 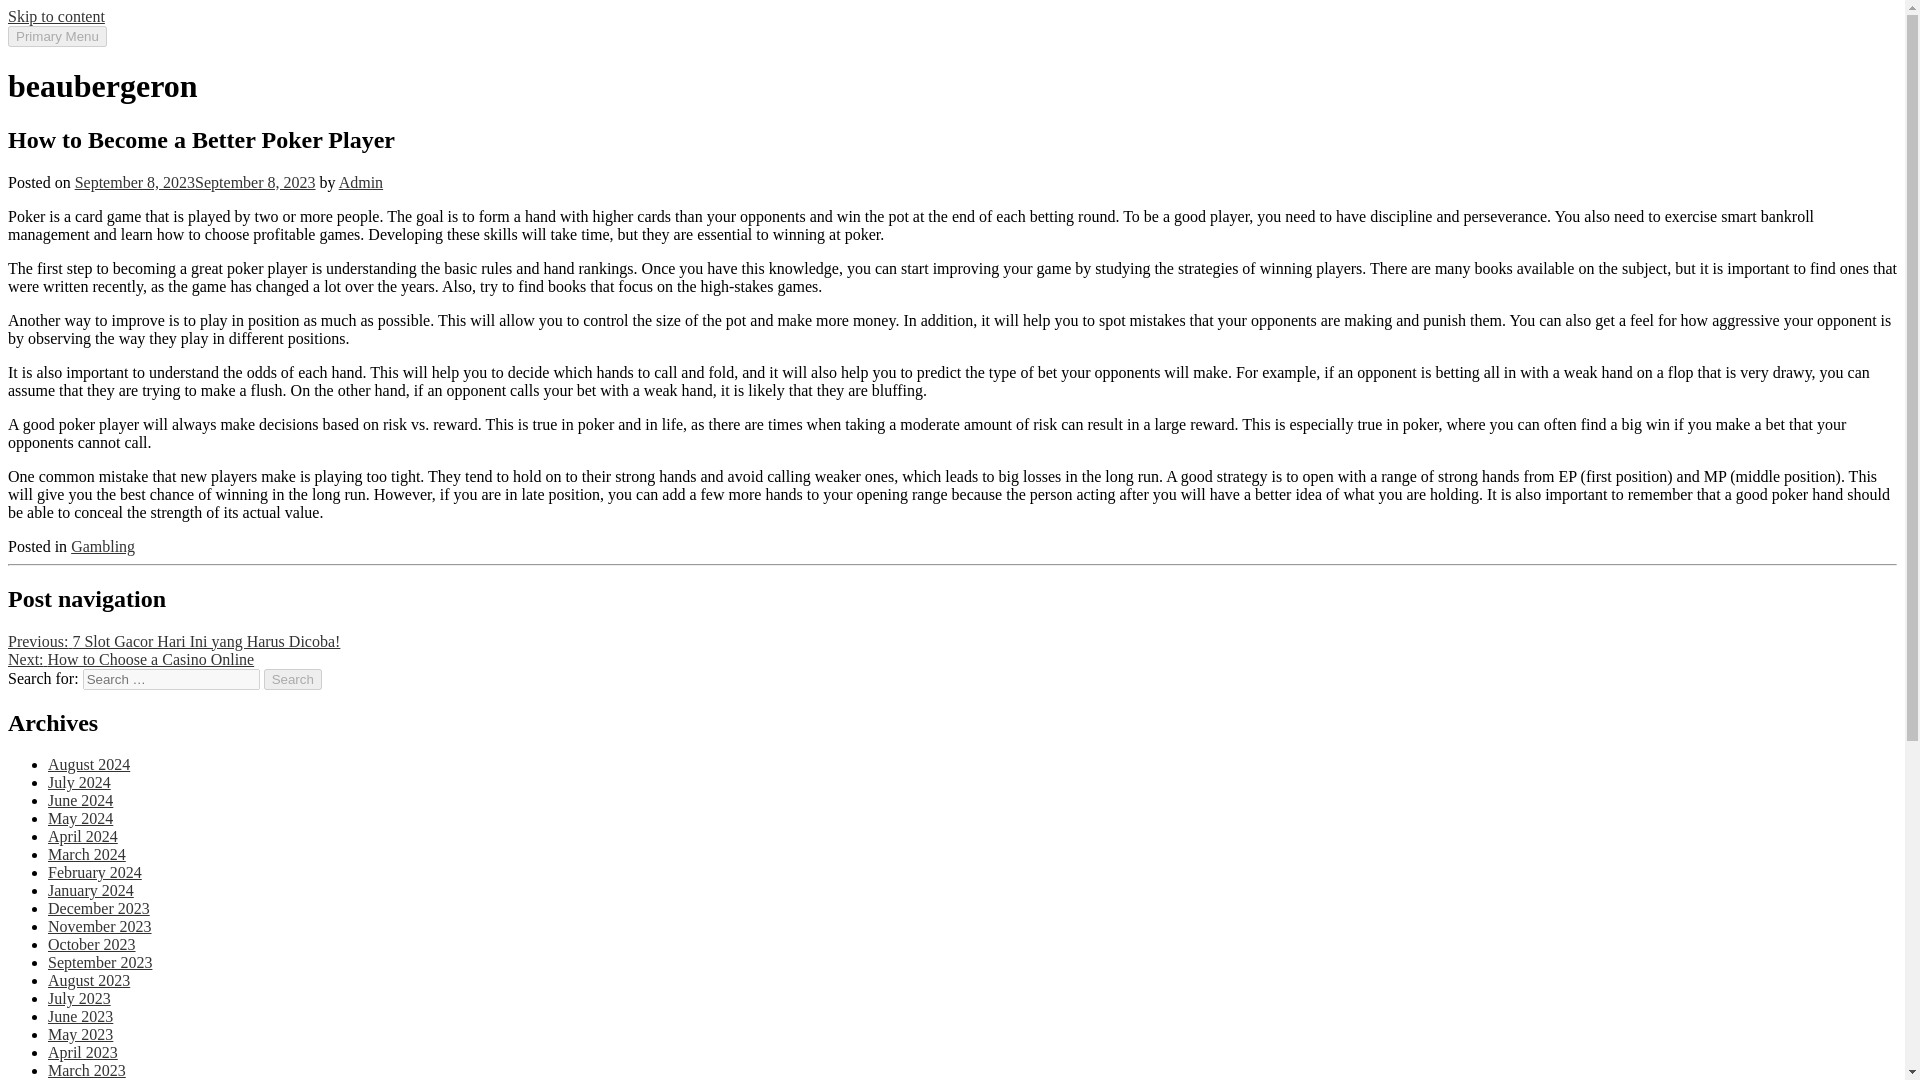 I want to click on Admin, so click(x=360, y=182).